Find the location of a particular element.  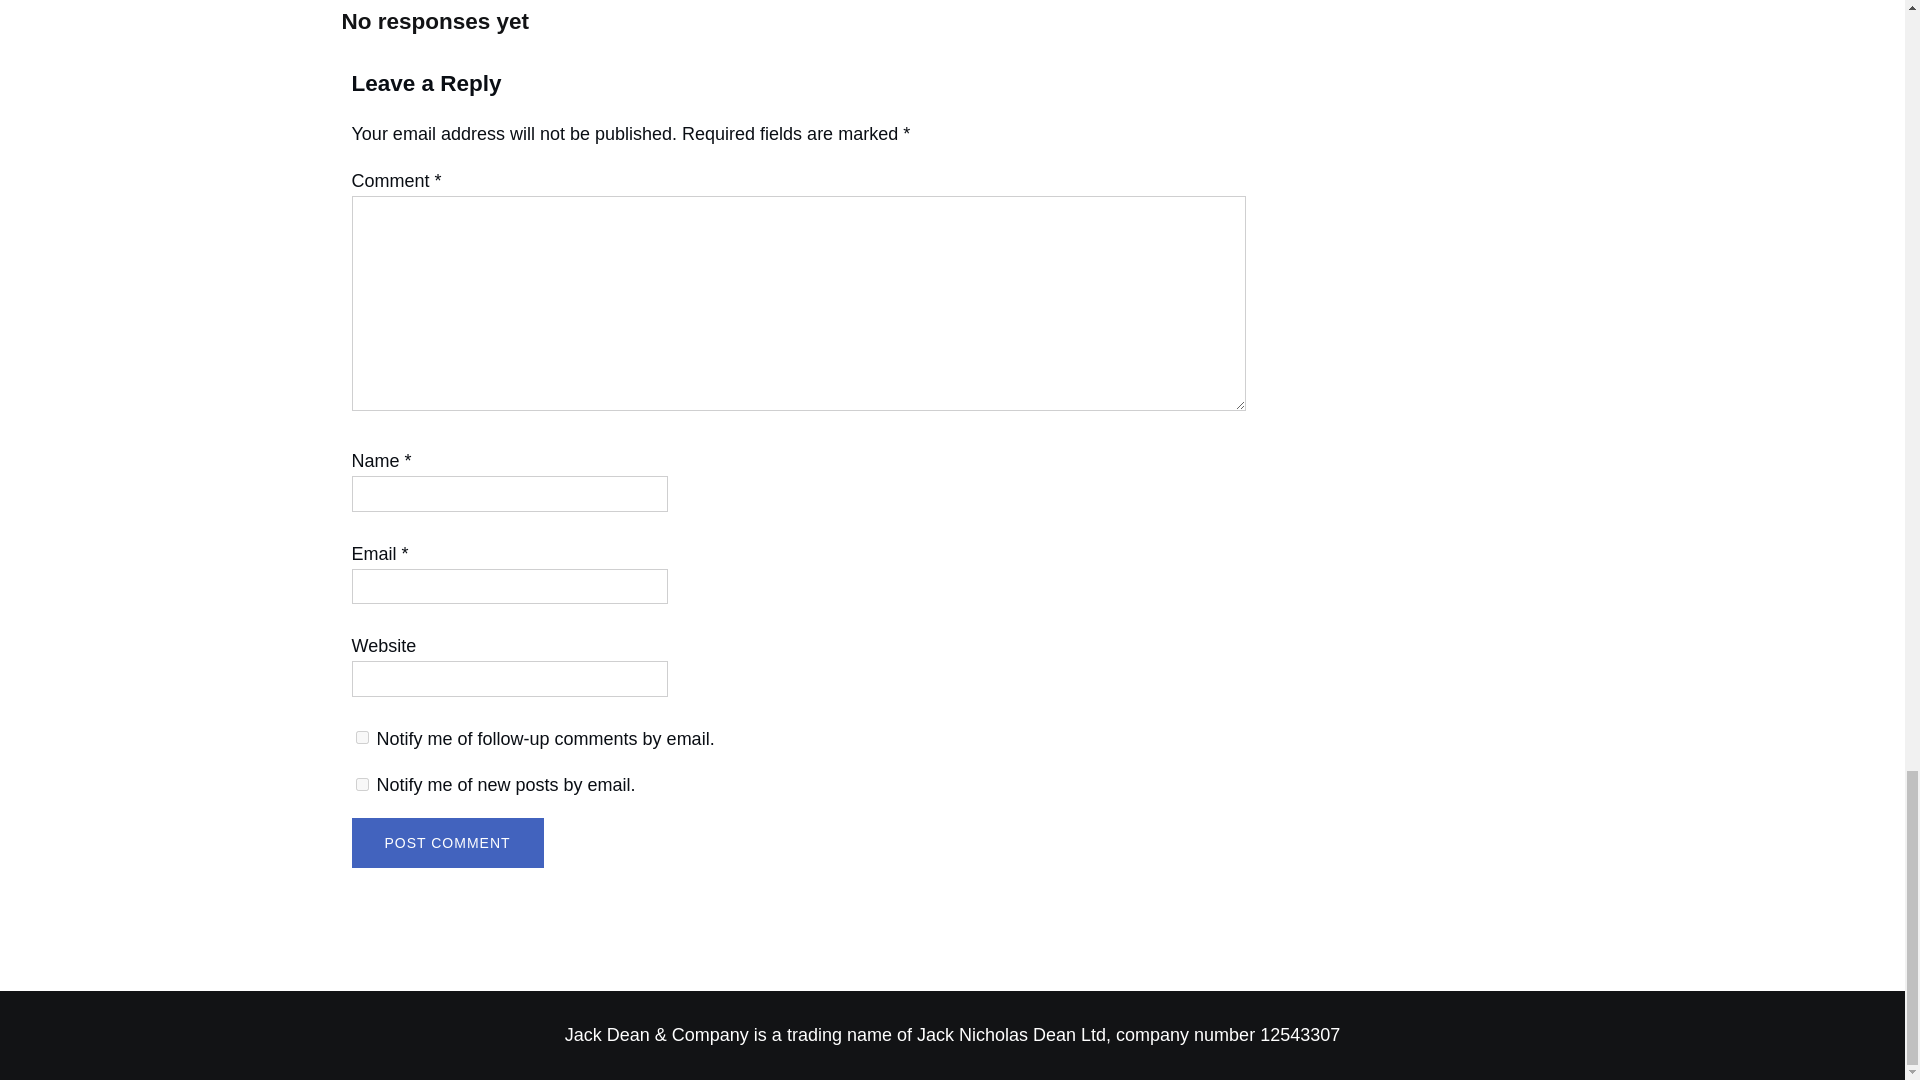

subscribe is located at coordinates (362, 738).